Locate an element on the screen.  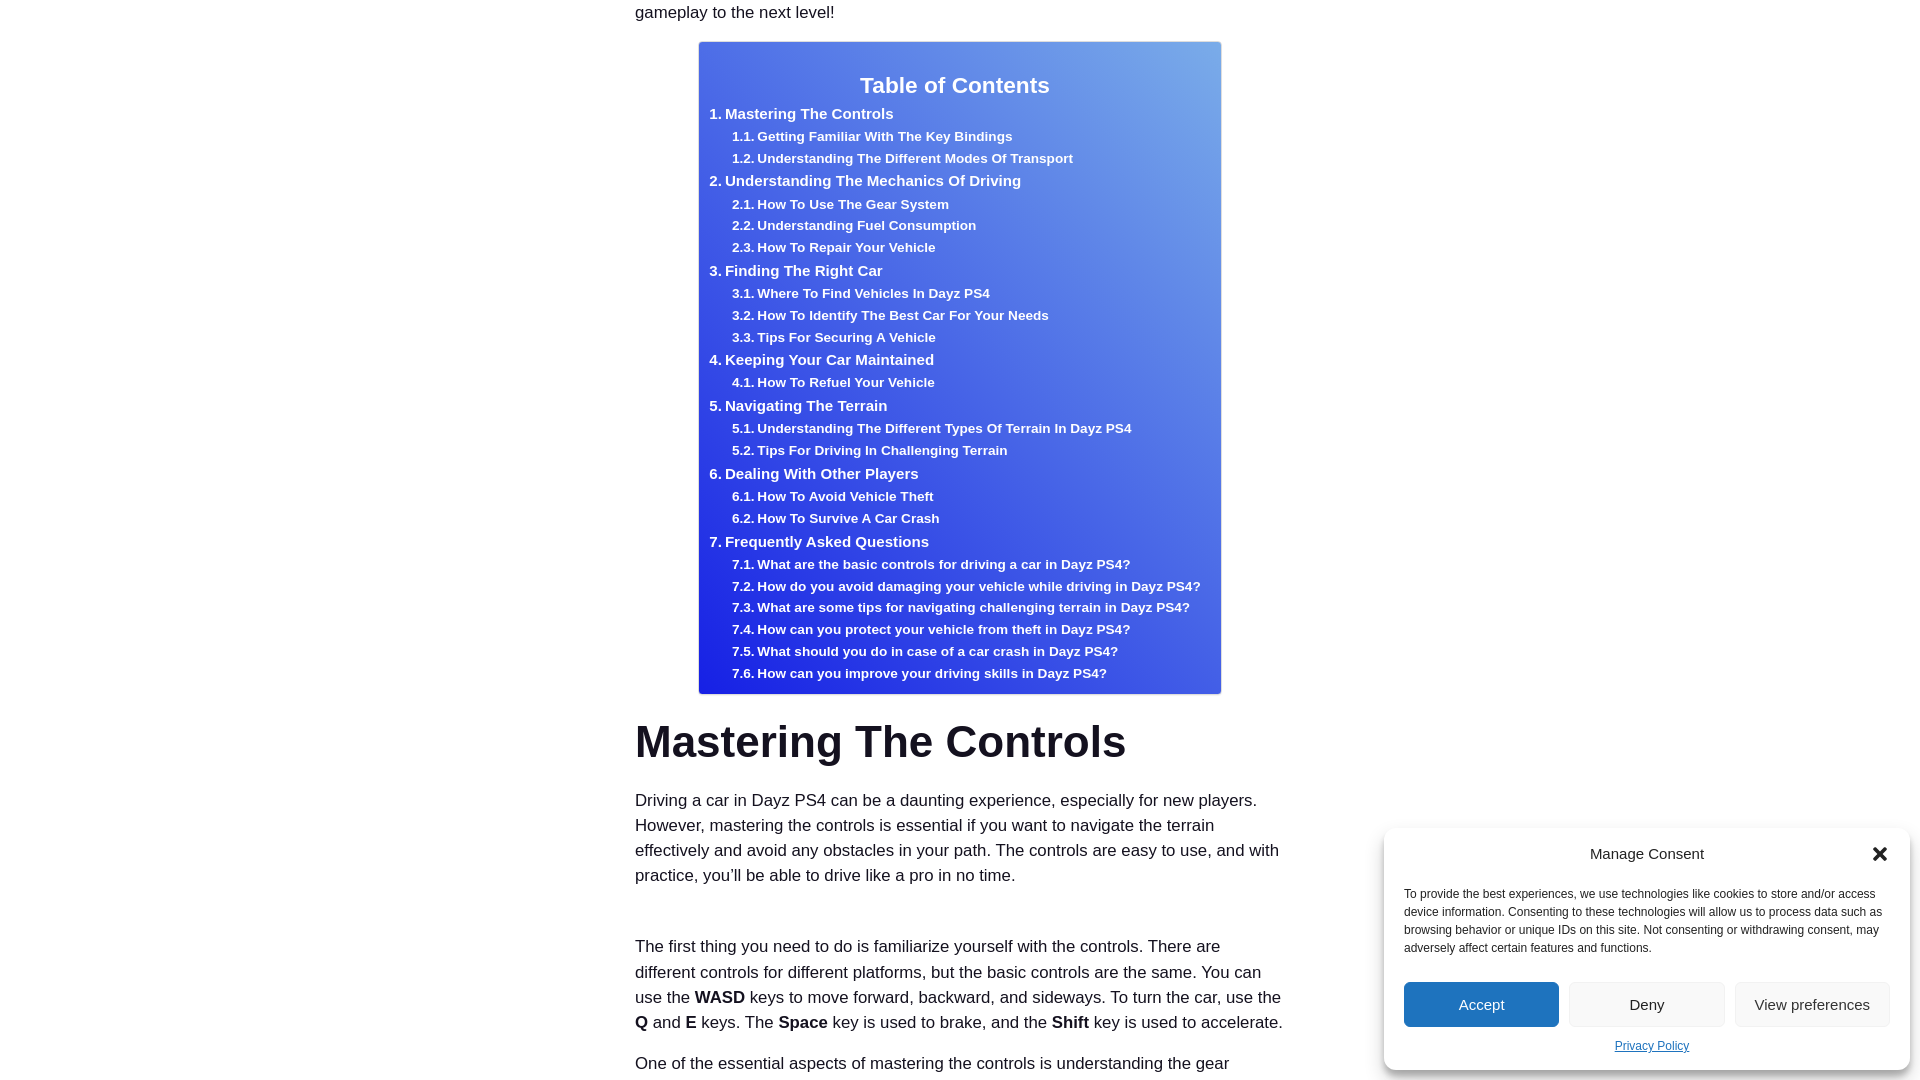
Finding The Right Car is located at coordinates (794, 270).